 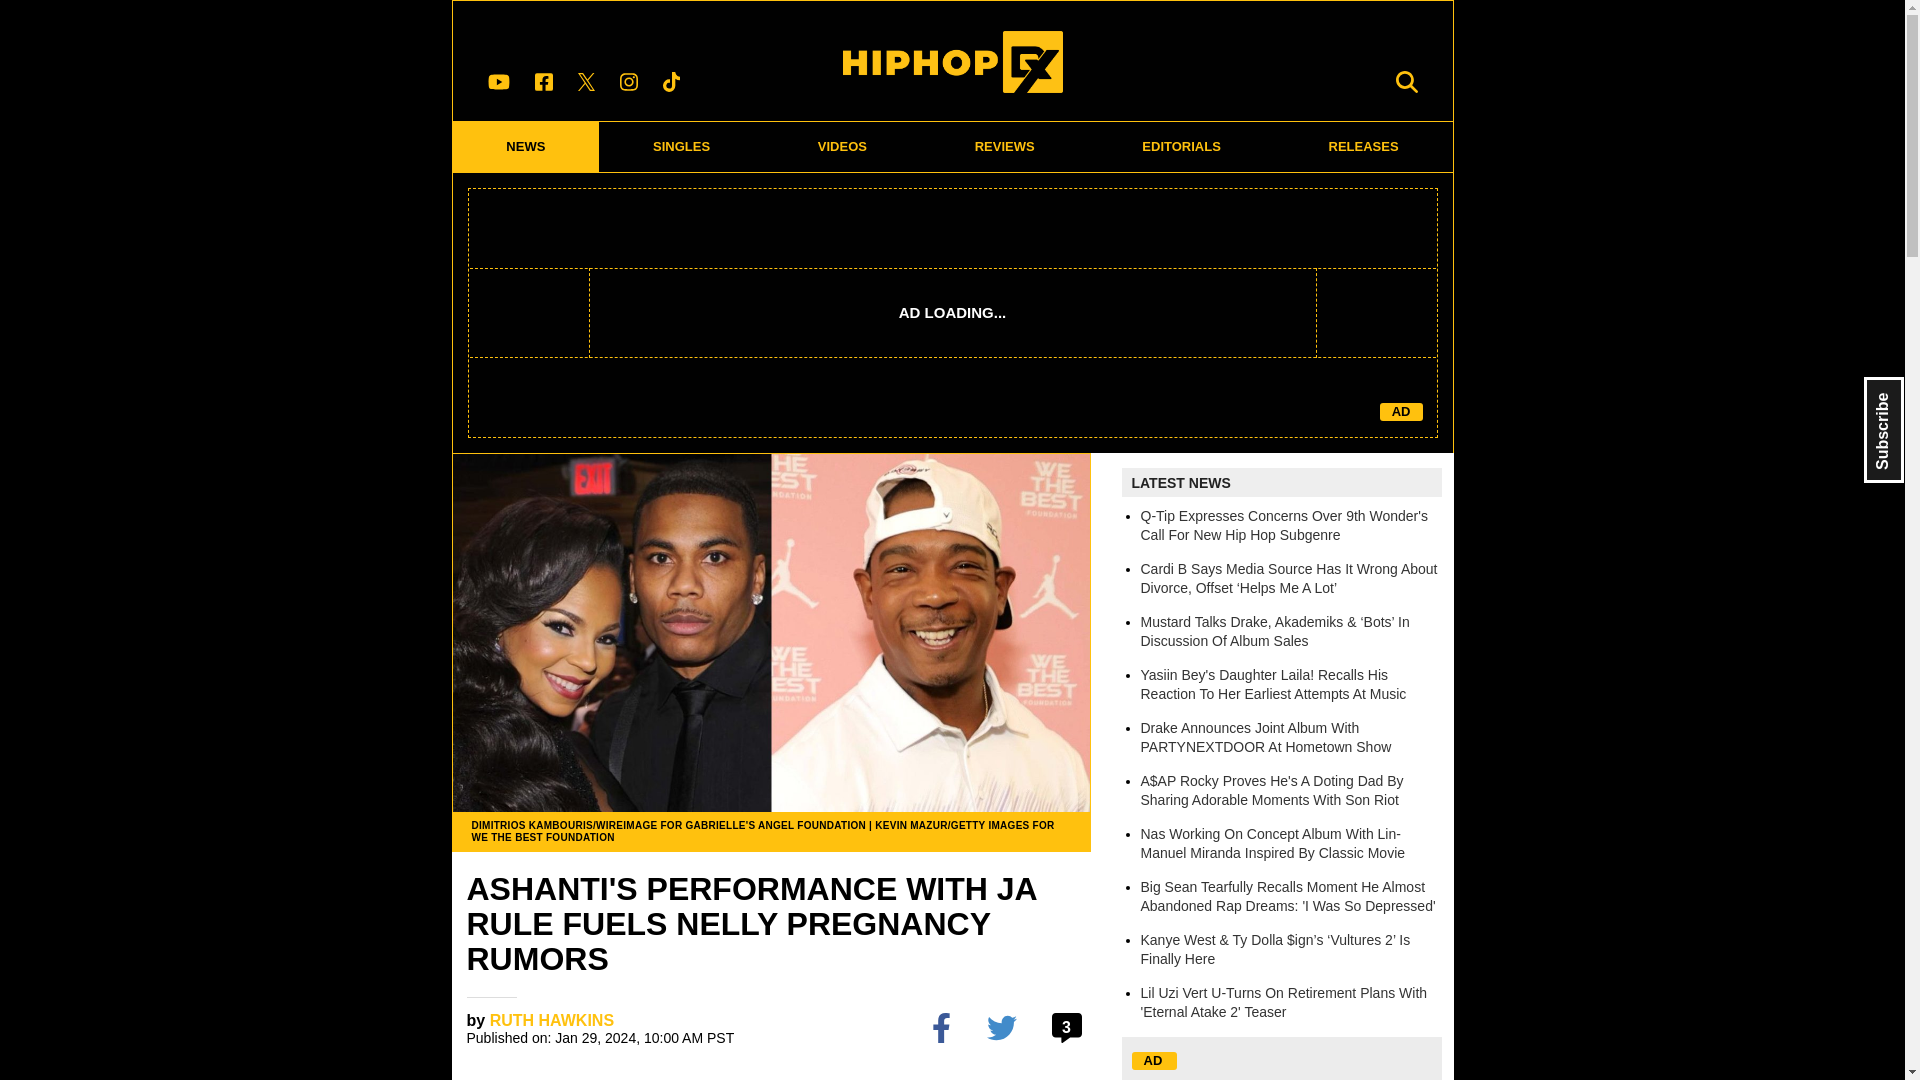 What do you see at coordinates (1181, 146) in the screenshot?
I see `EDITORIALS` at bounding box center [1181, 146].